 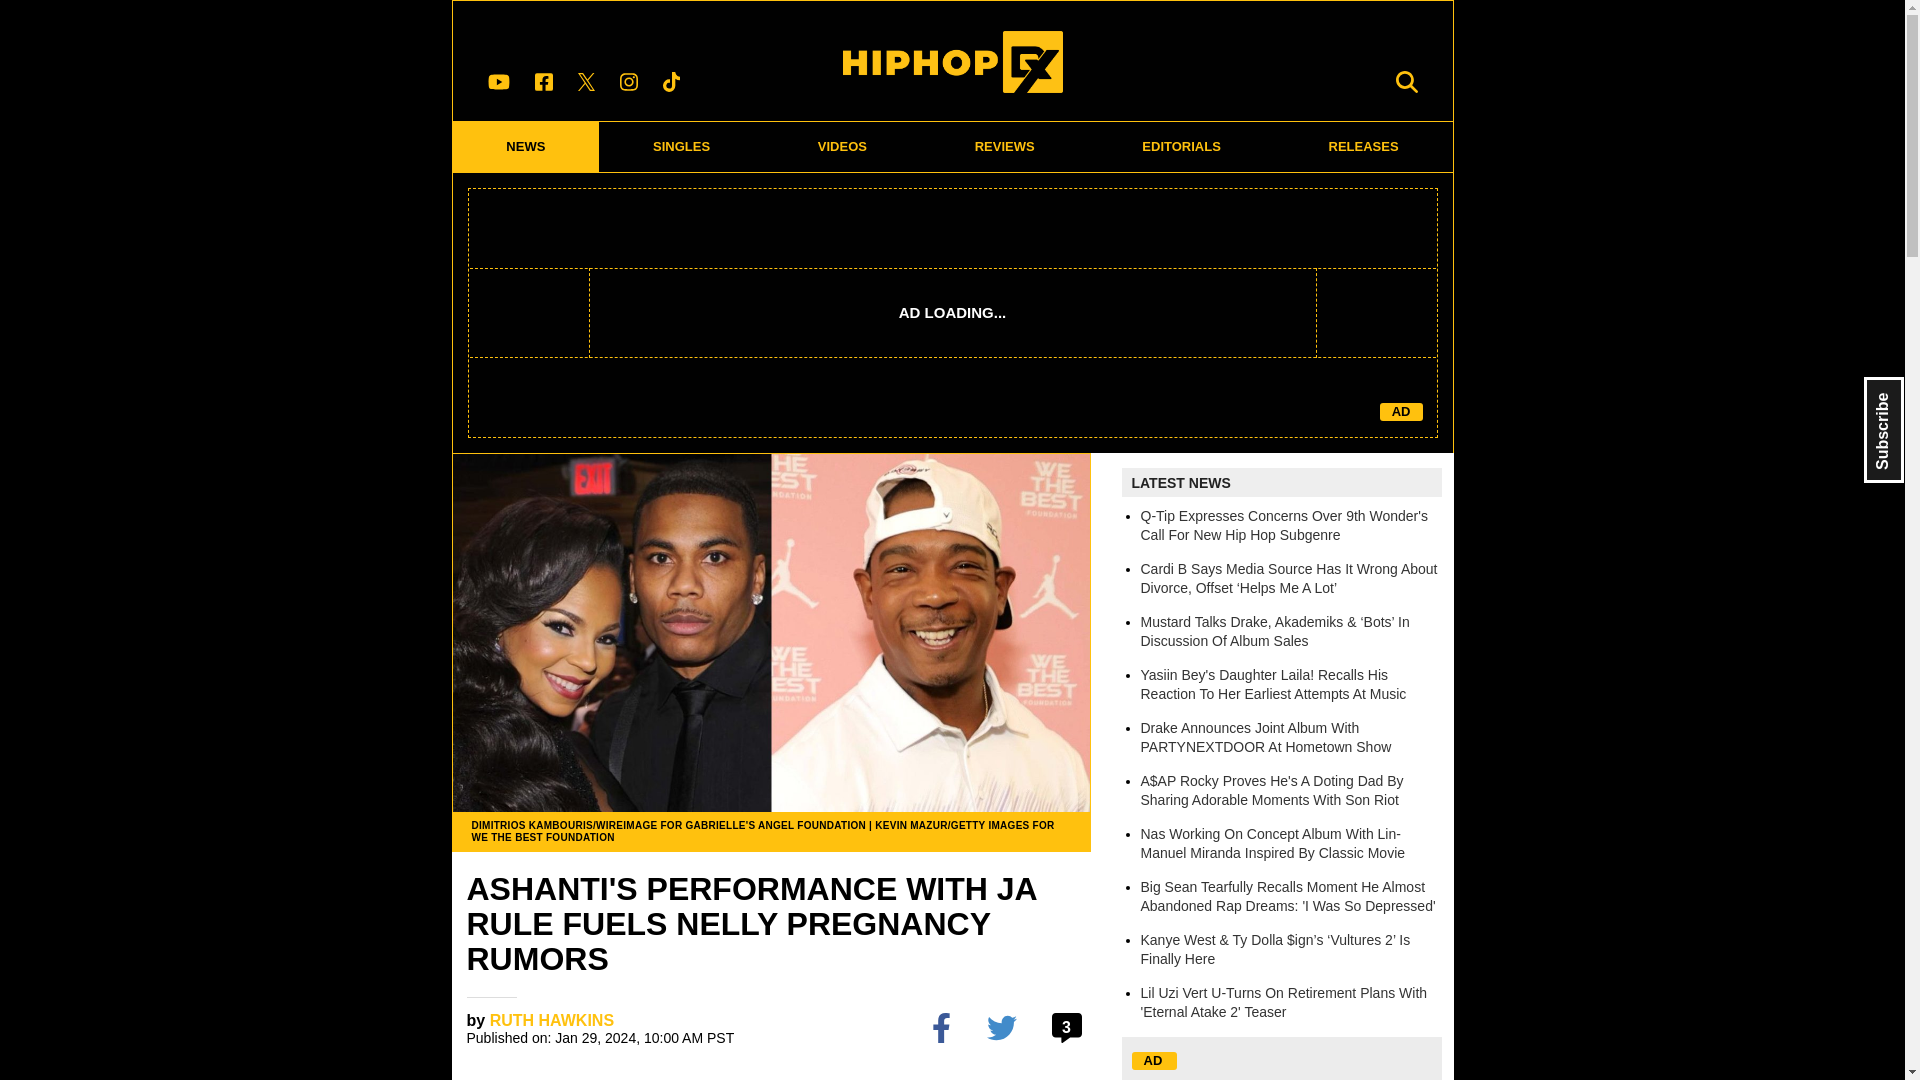 What do you see at coordinates (1181, 146) in the screenshot?
I see `EDITORIALS` at bounding box center [1181, 146].